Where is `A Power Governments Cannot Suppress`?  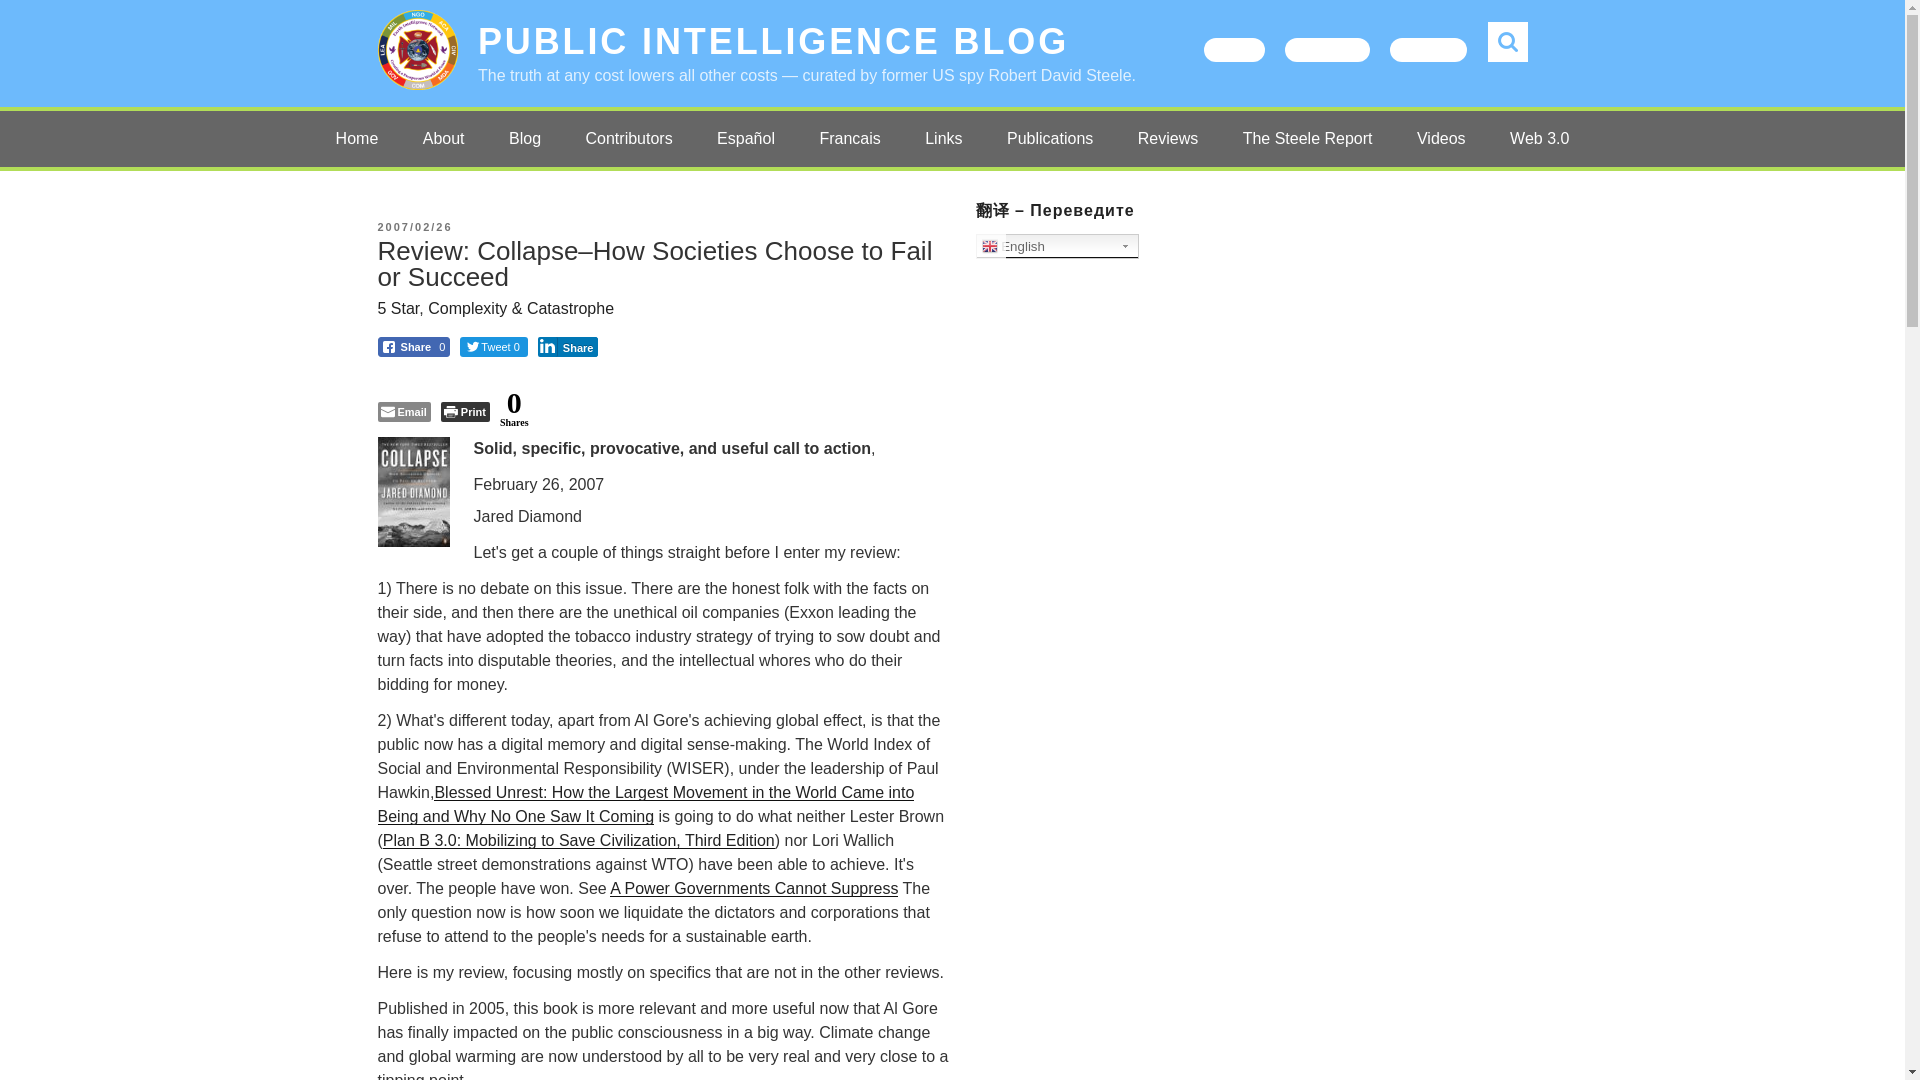 A Power Governments Cannot Suppress is located at coordinates (754, 888).